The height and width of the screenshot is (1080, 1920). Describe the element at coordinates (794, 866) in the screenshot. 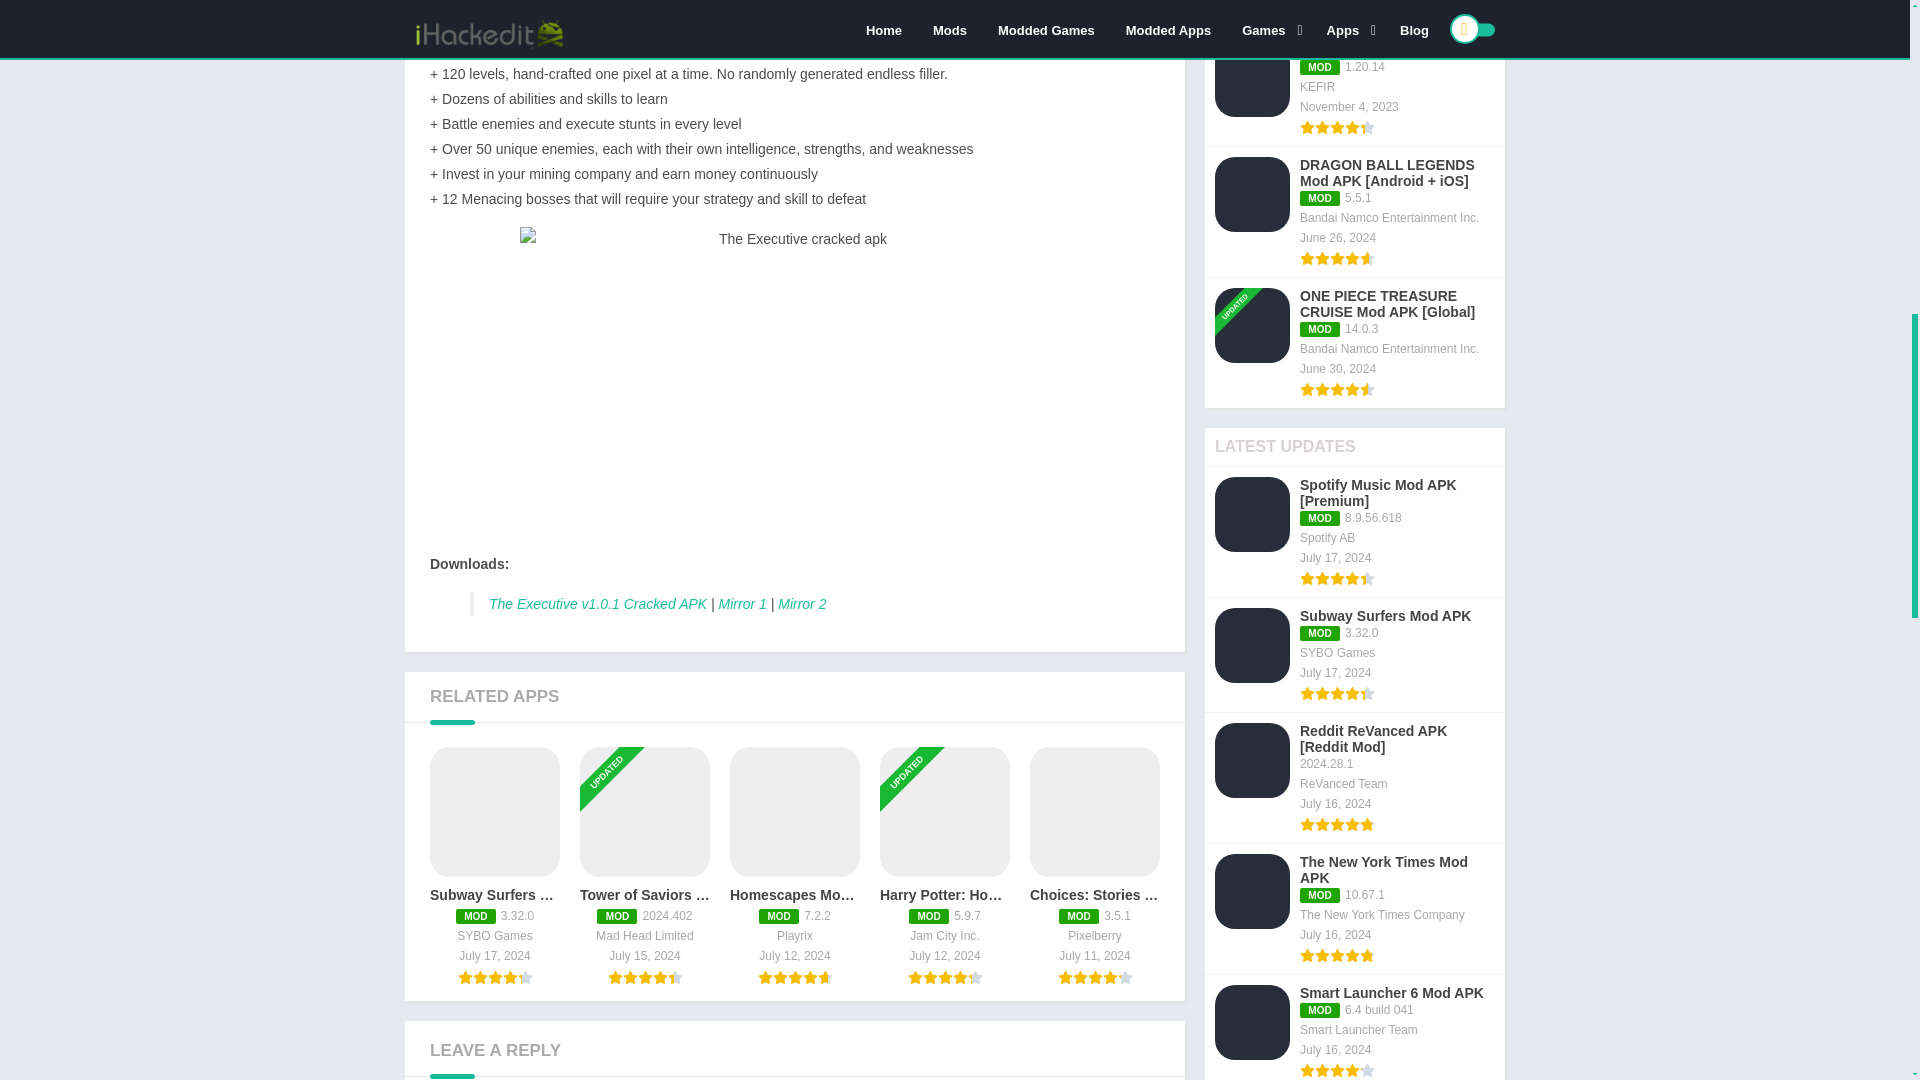

I see `Homescapes Mod APK` at that location.